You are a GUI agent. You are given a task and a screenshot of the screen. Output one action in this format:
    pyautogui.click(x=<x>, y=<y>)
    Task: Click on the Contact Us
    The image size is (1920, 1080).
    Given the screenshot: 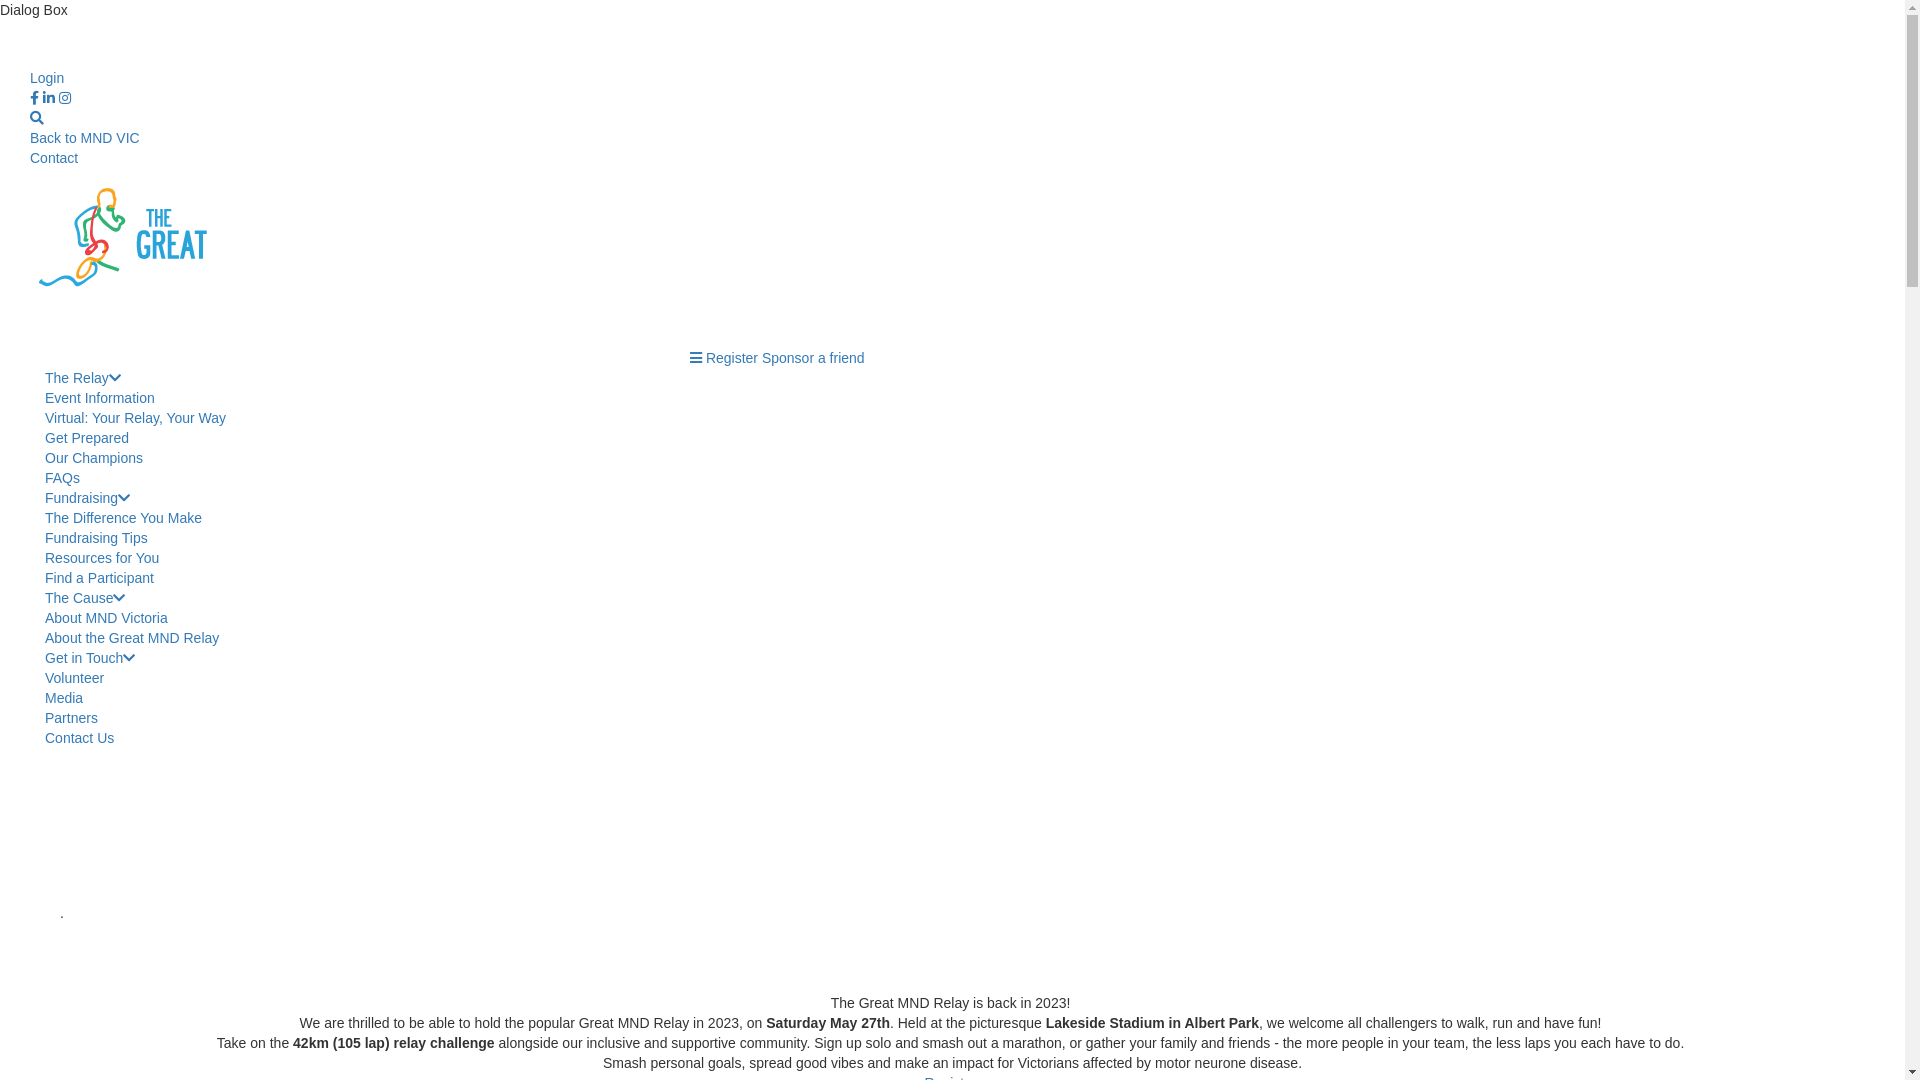 What is the action you would take?
    pyautogui.click(x=80, y=738)
    